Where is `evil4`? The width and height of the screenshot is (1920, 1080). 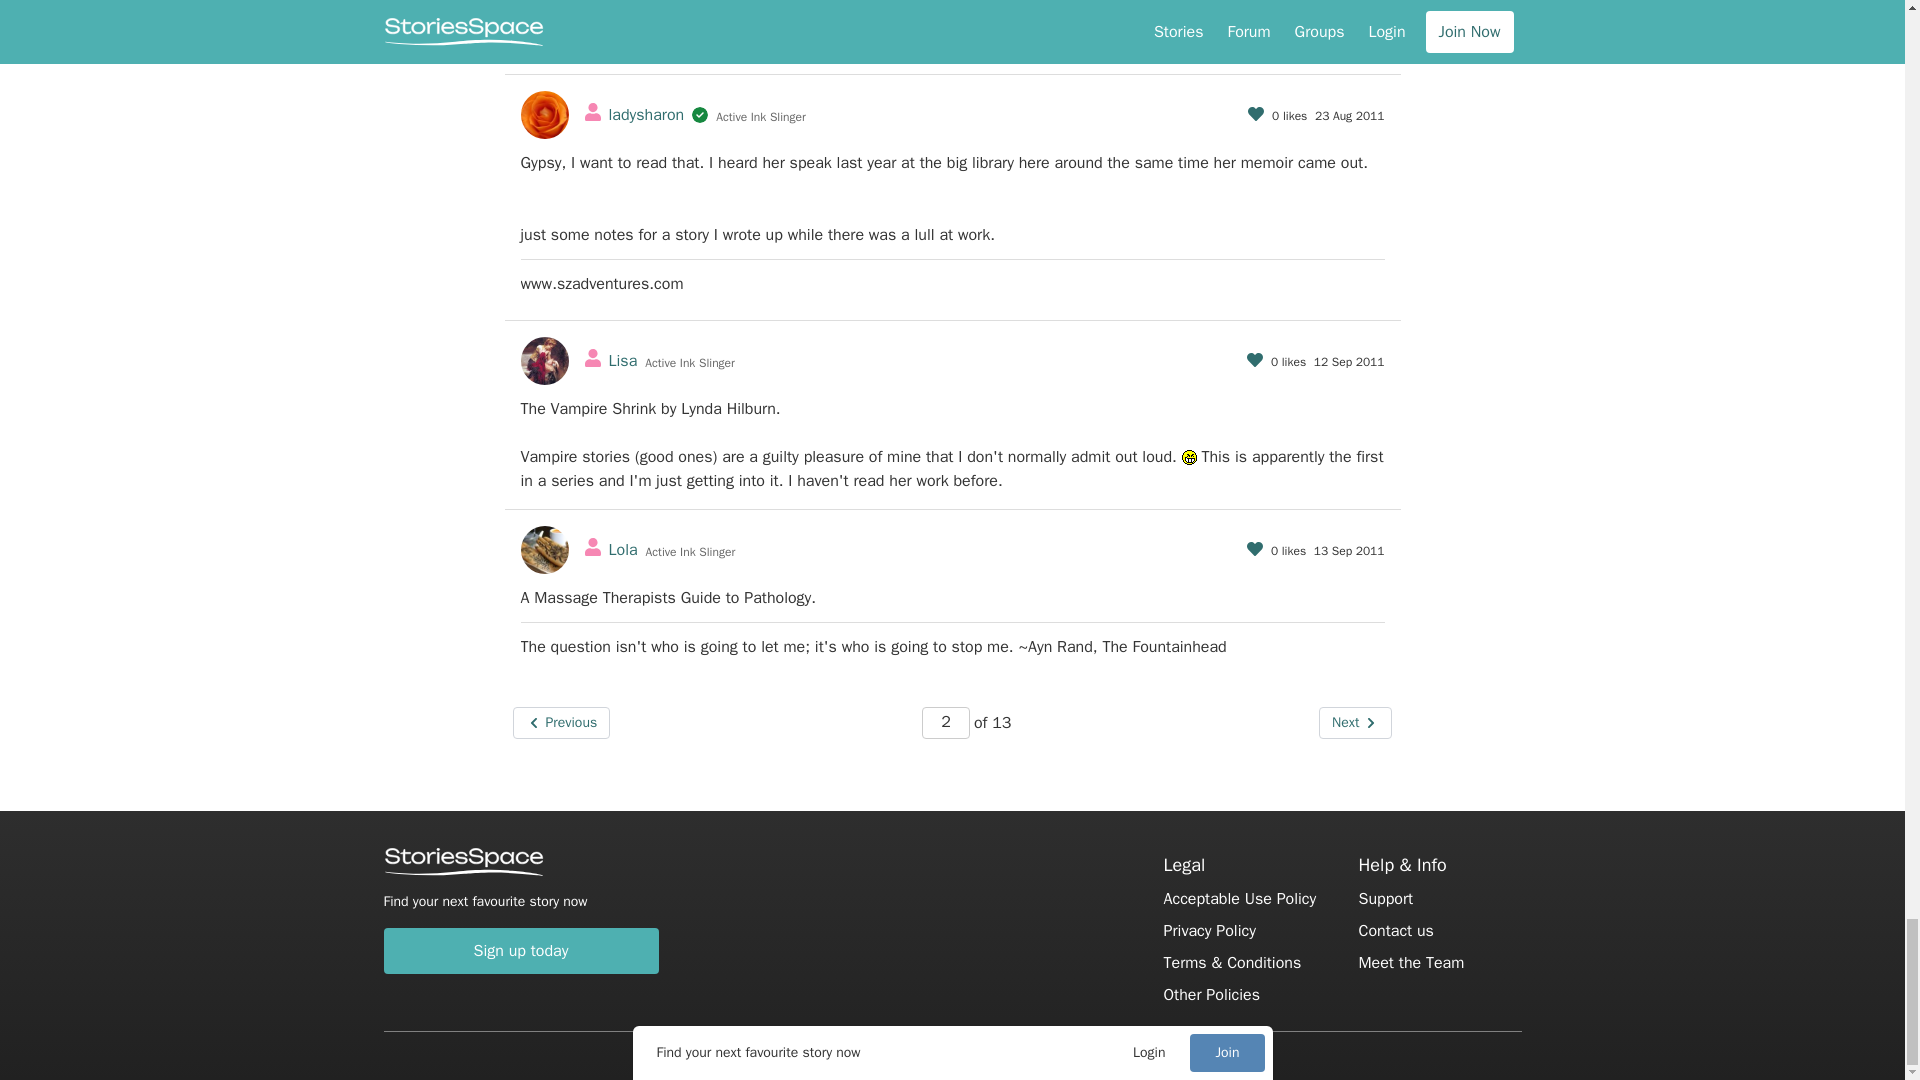
evil4 is located at coordinates (1189, 458).